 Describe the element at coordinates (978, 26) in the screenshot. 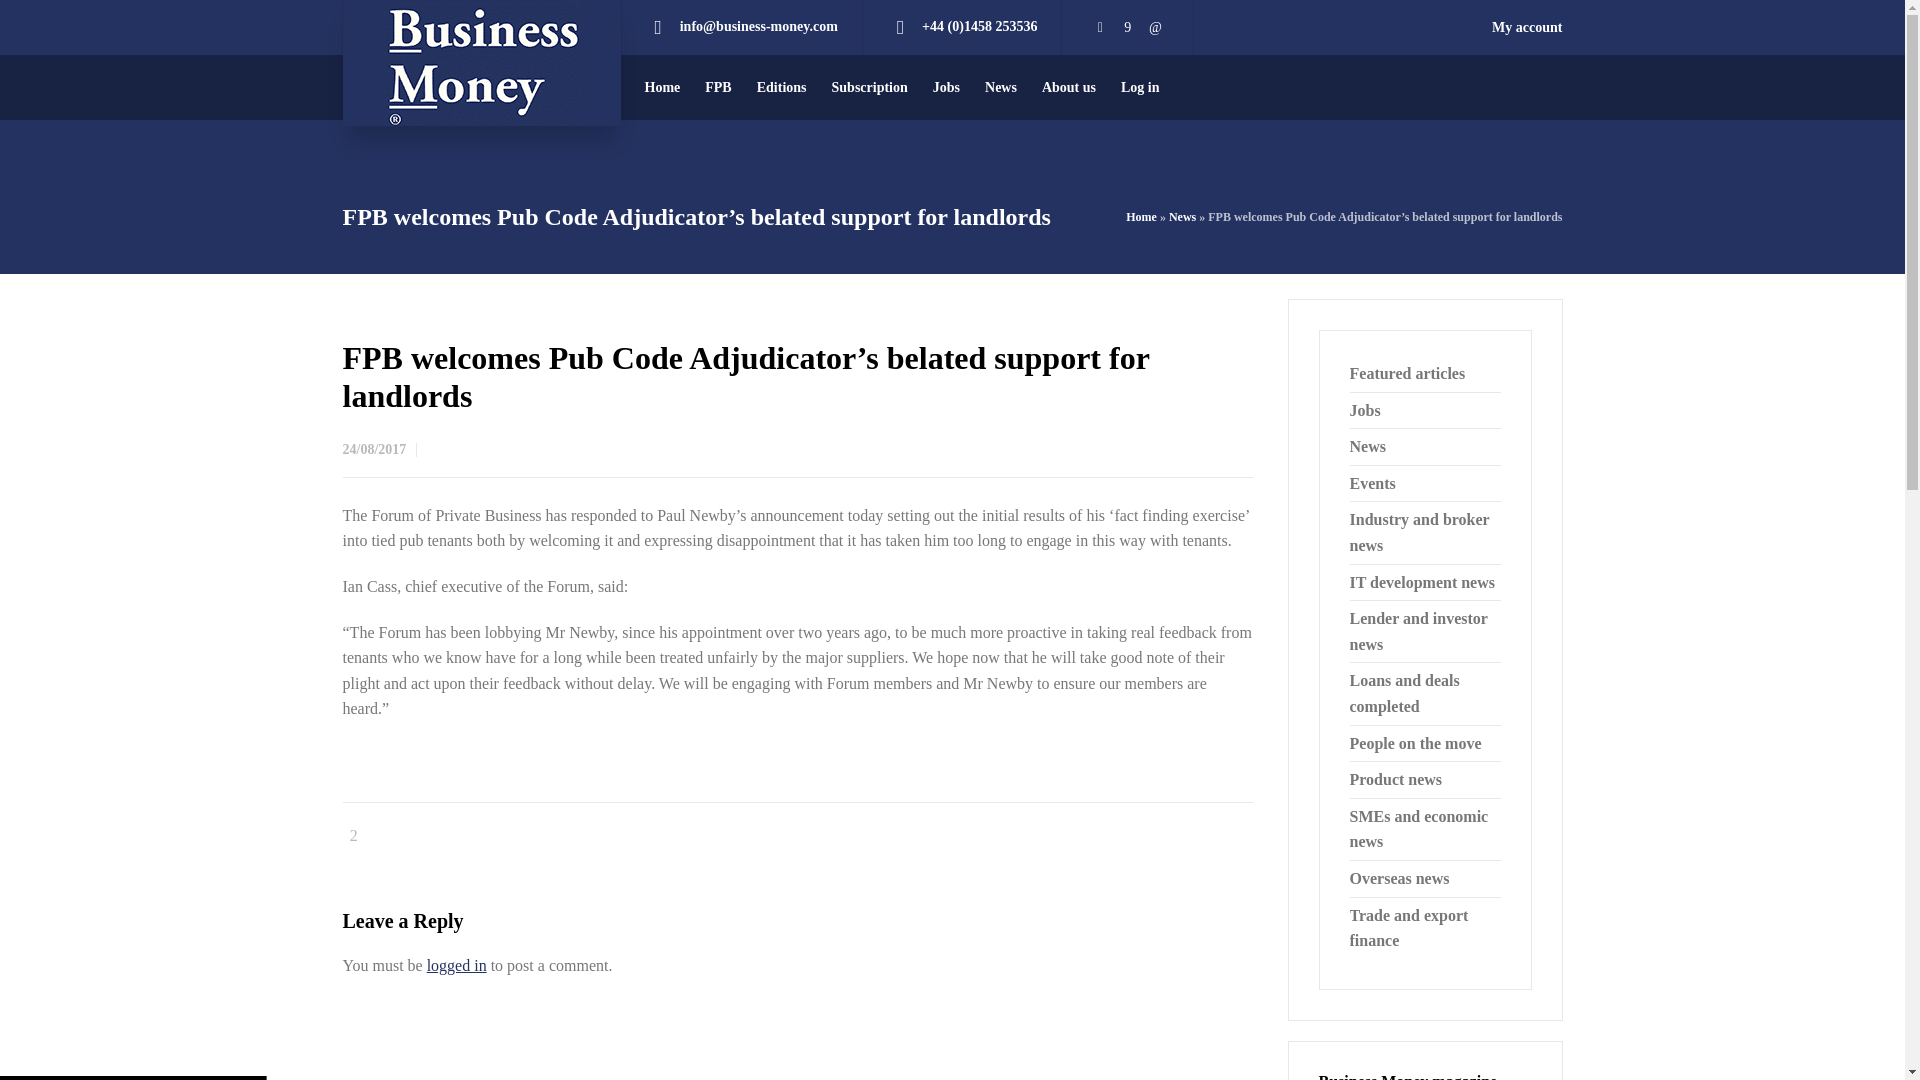

I see `click to call` at that location.